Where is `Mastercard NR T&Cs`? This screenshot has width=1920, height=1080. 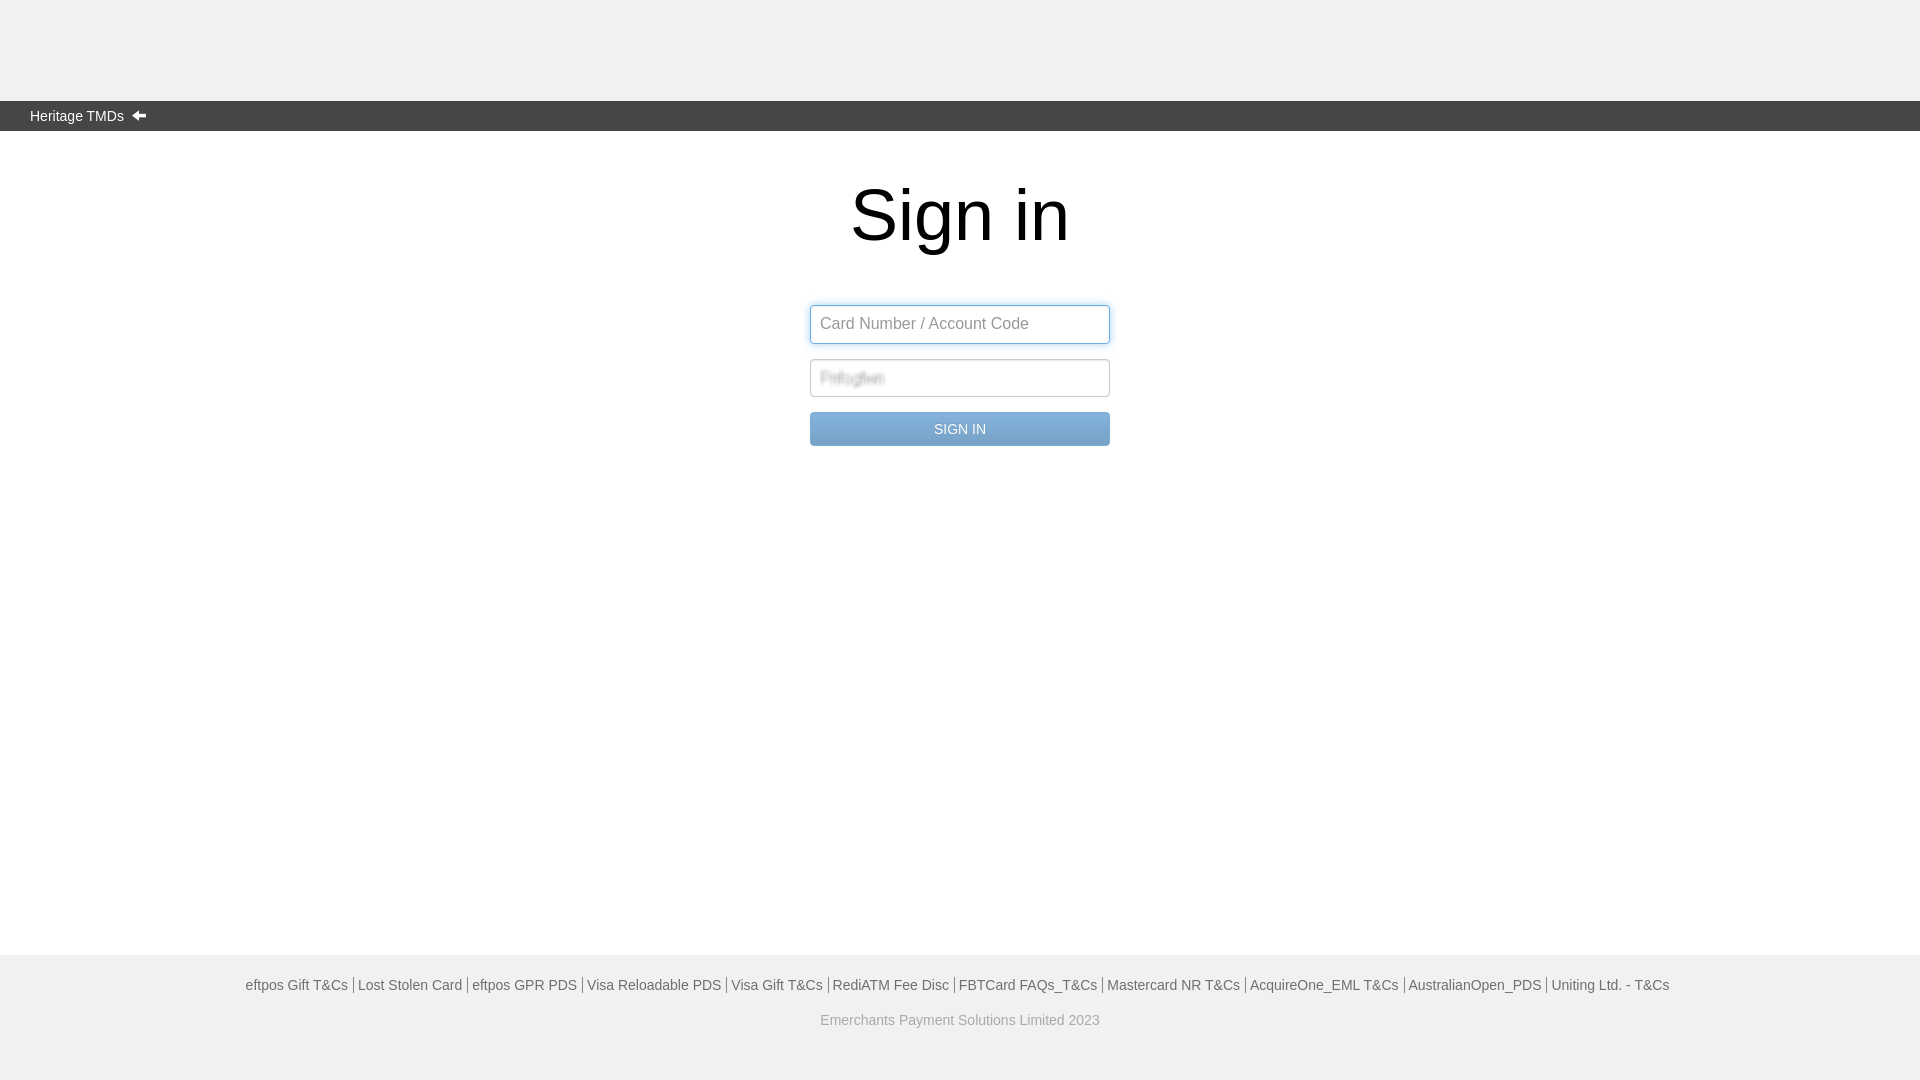
Mastercard NR T&Cs is located at coordinates (1174, 985).